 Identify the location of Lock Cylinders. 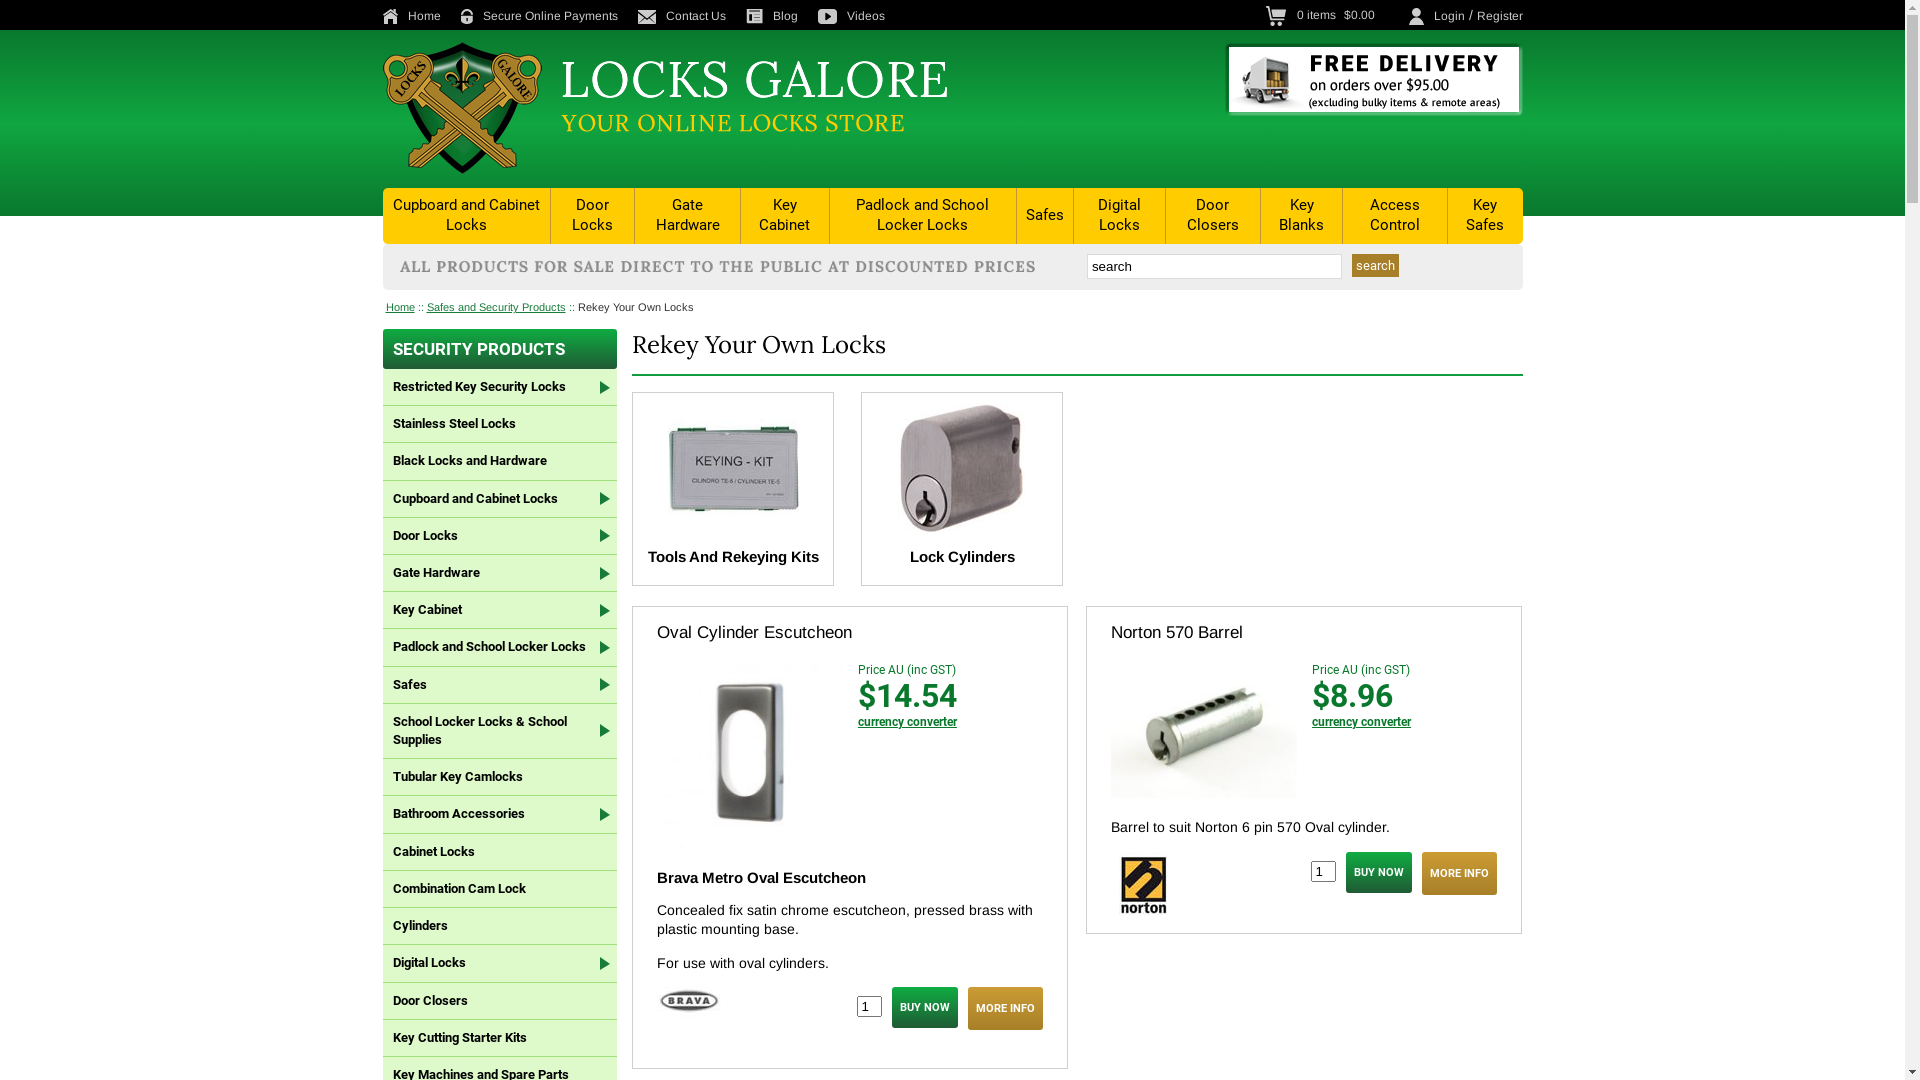
(962, 556).